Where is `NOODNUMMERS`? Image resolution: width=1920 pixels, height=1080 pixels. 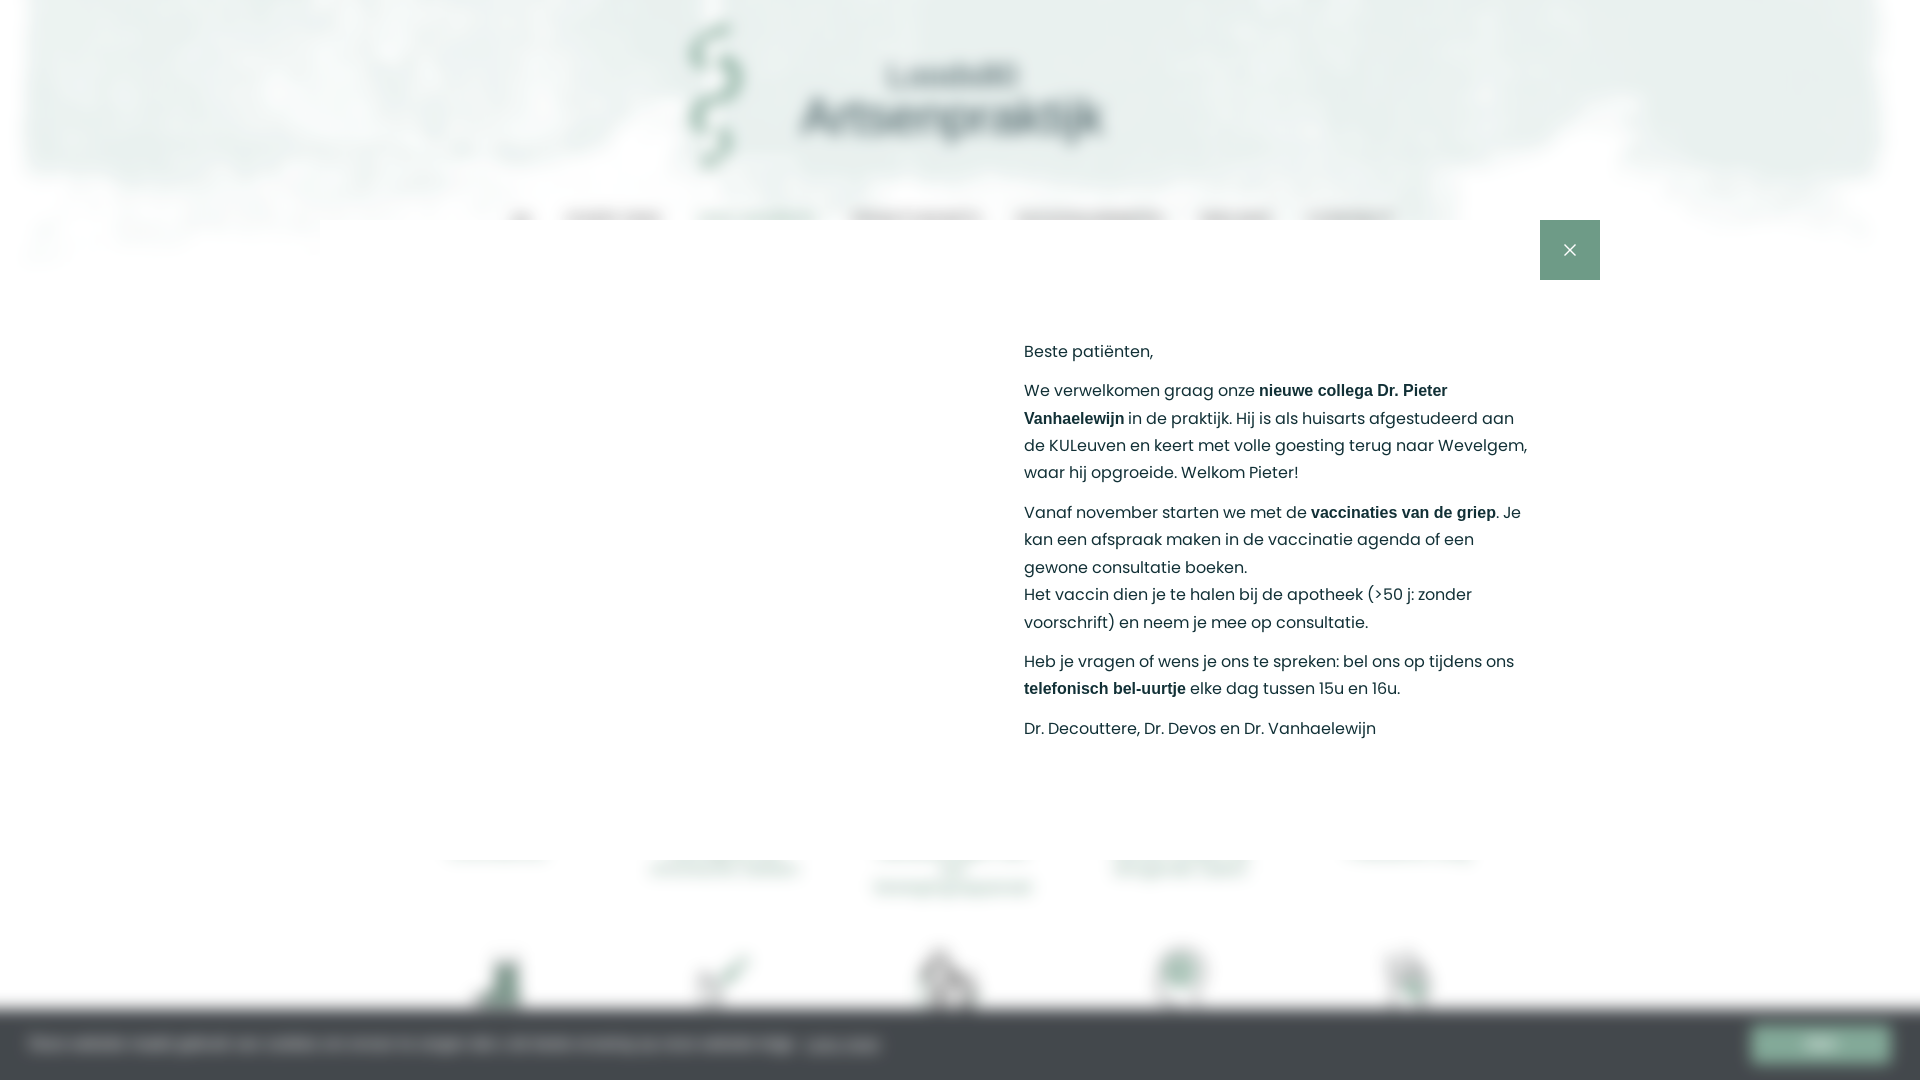 NOODNUMMERS is located at coordinates (1090, 220).